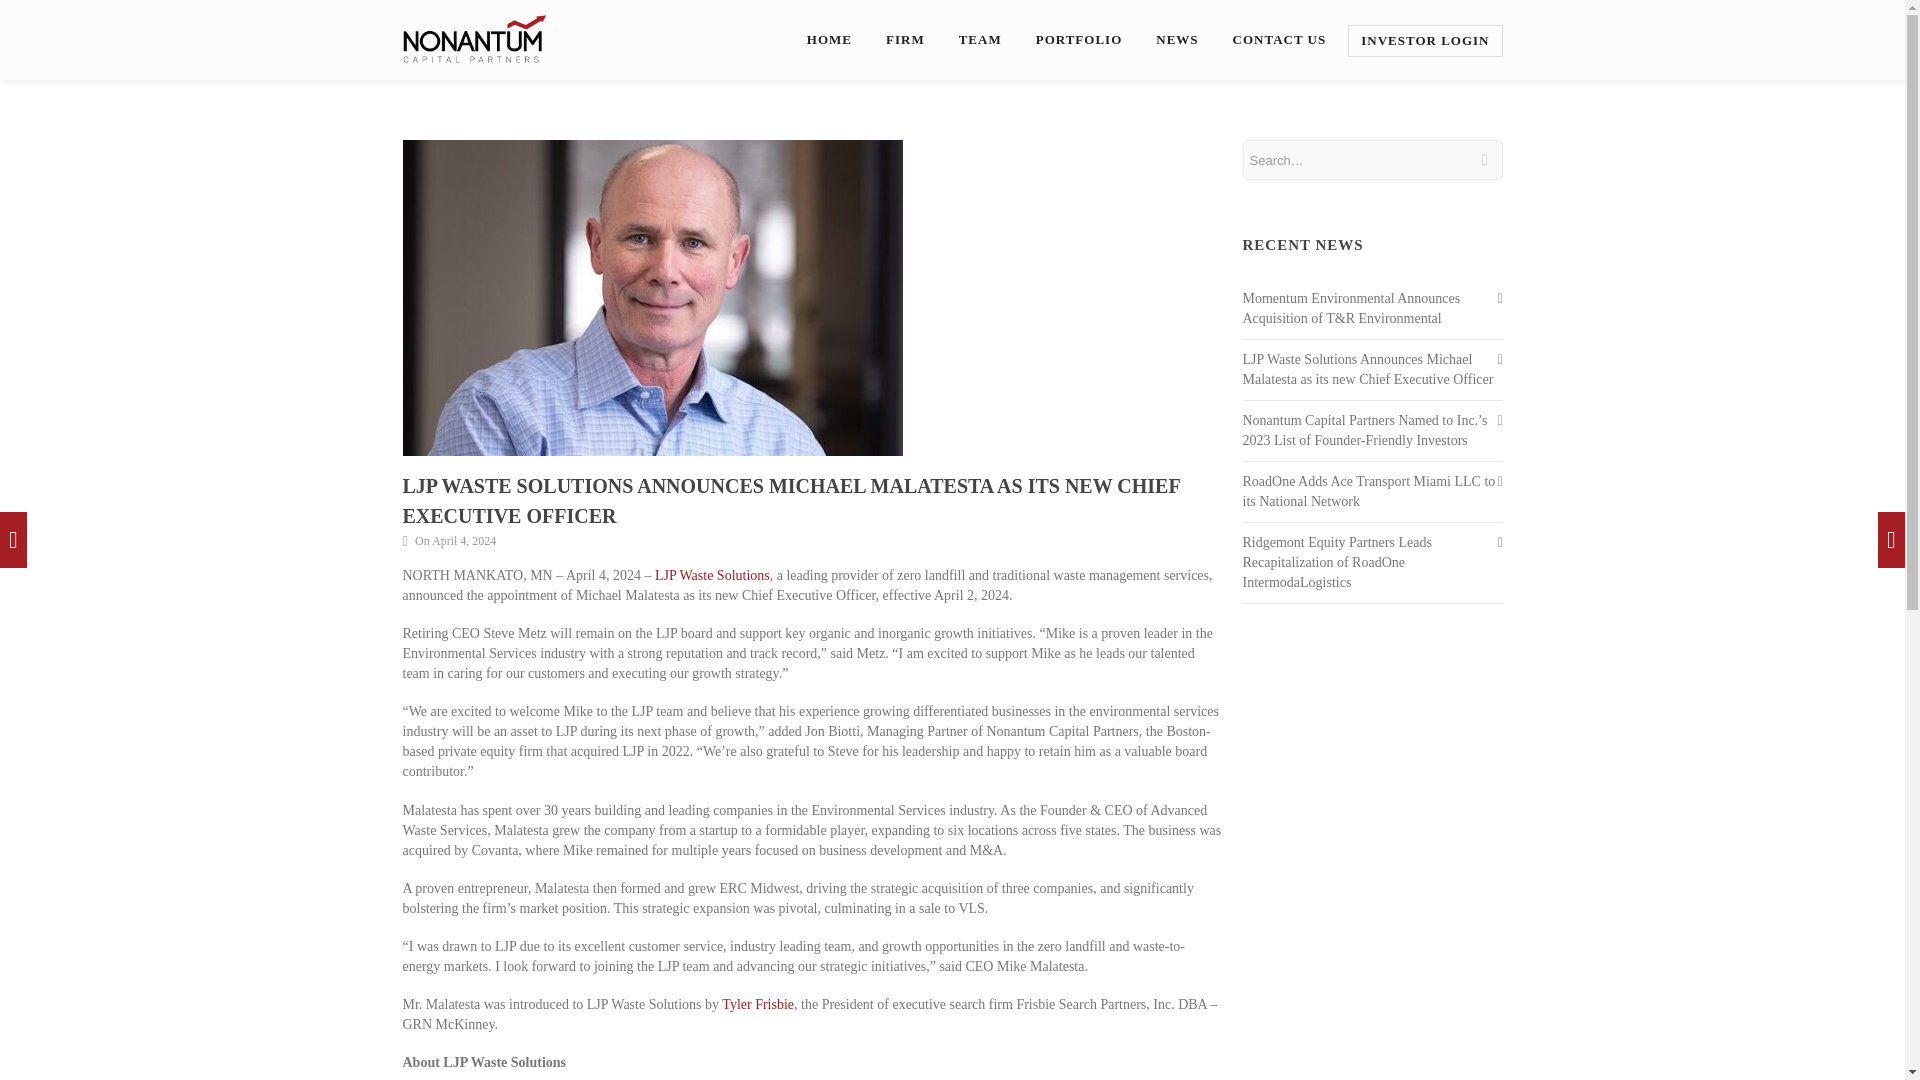 This screenshot has width=1920, height=1080. I want to click on FIRM, so click(904, 40).